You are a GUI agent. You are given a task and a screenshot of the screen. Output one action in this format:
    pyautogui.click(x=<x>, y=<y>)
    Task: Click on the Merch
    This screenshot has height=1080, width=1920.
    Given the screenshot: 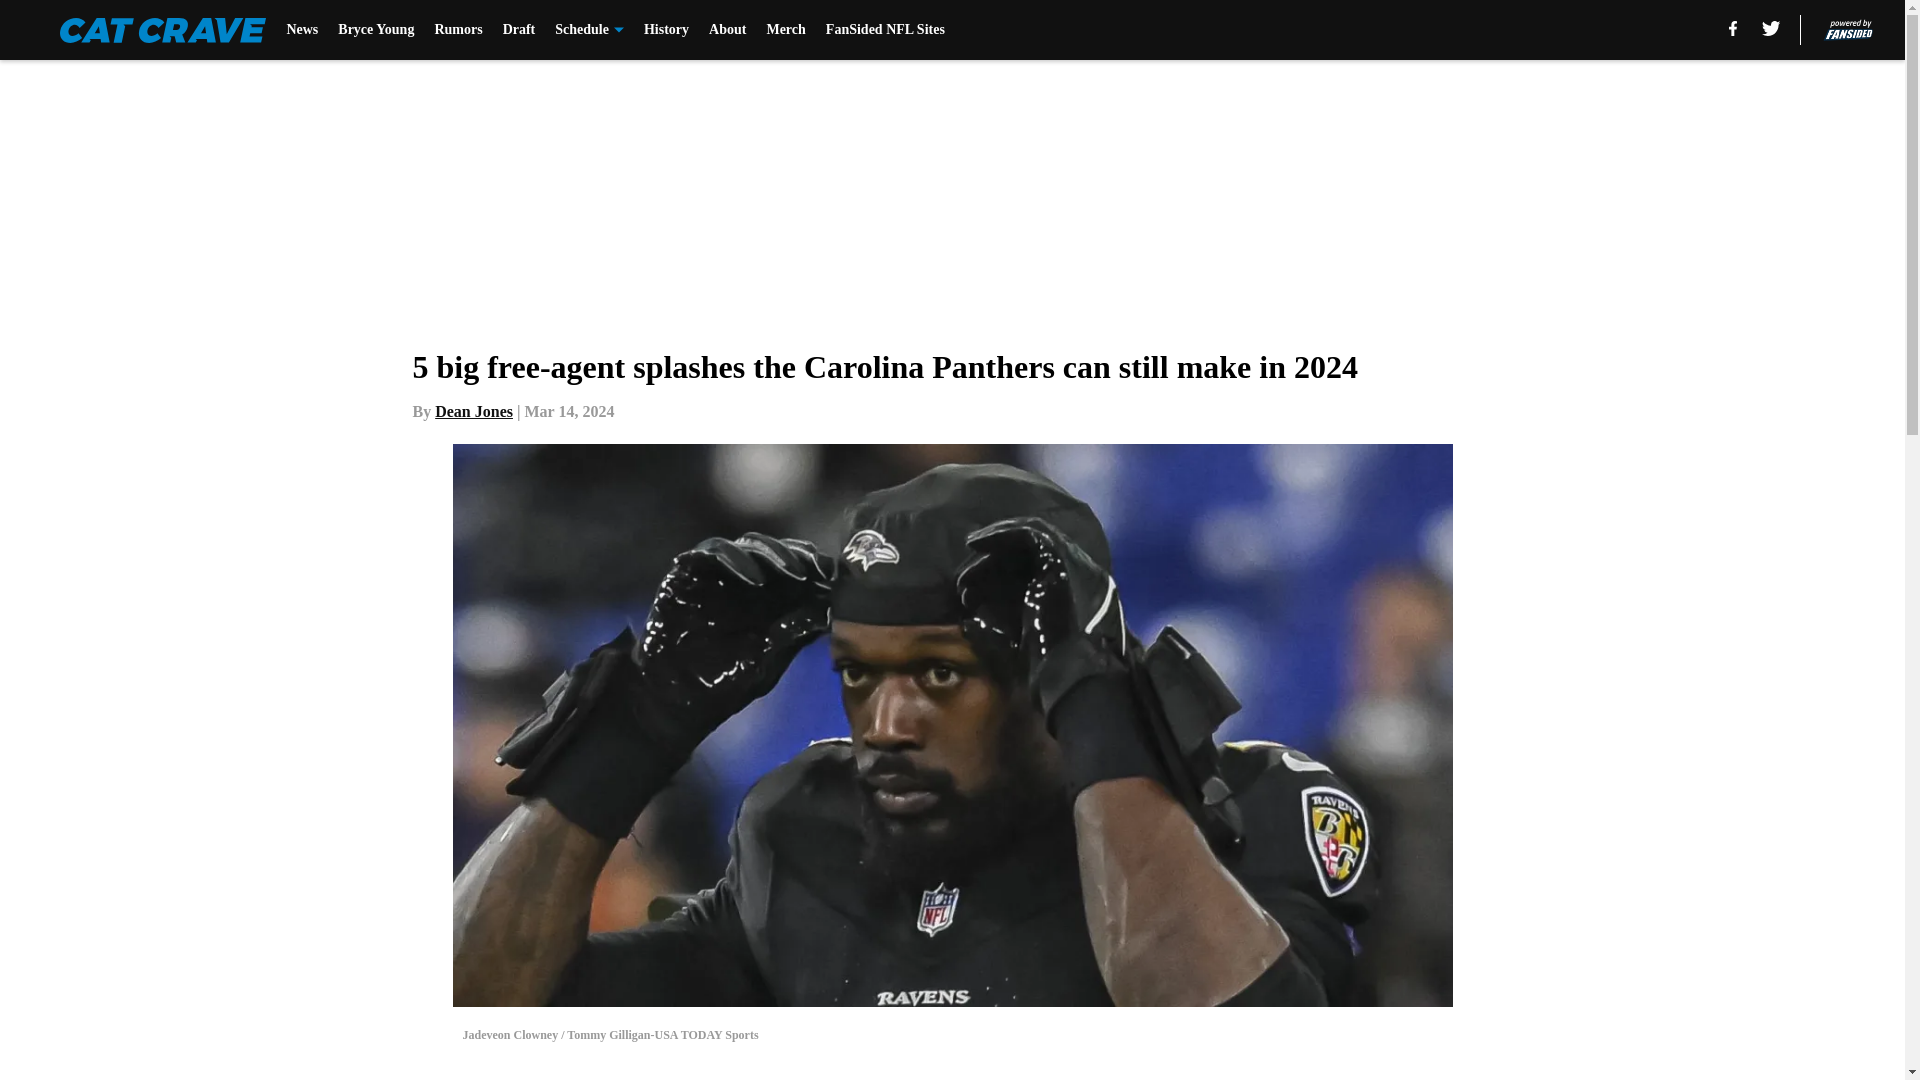 What is the action you would take?
    pyautogui.click(x=785, y=30)
    